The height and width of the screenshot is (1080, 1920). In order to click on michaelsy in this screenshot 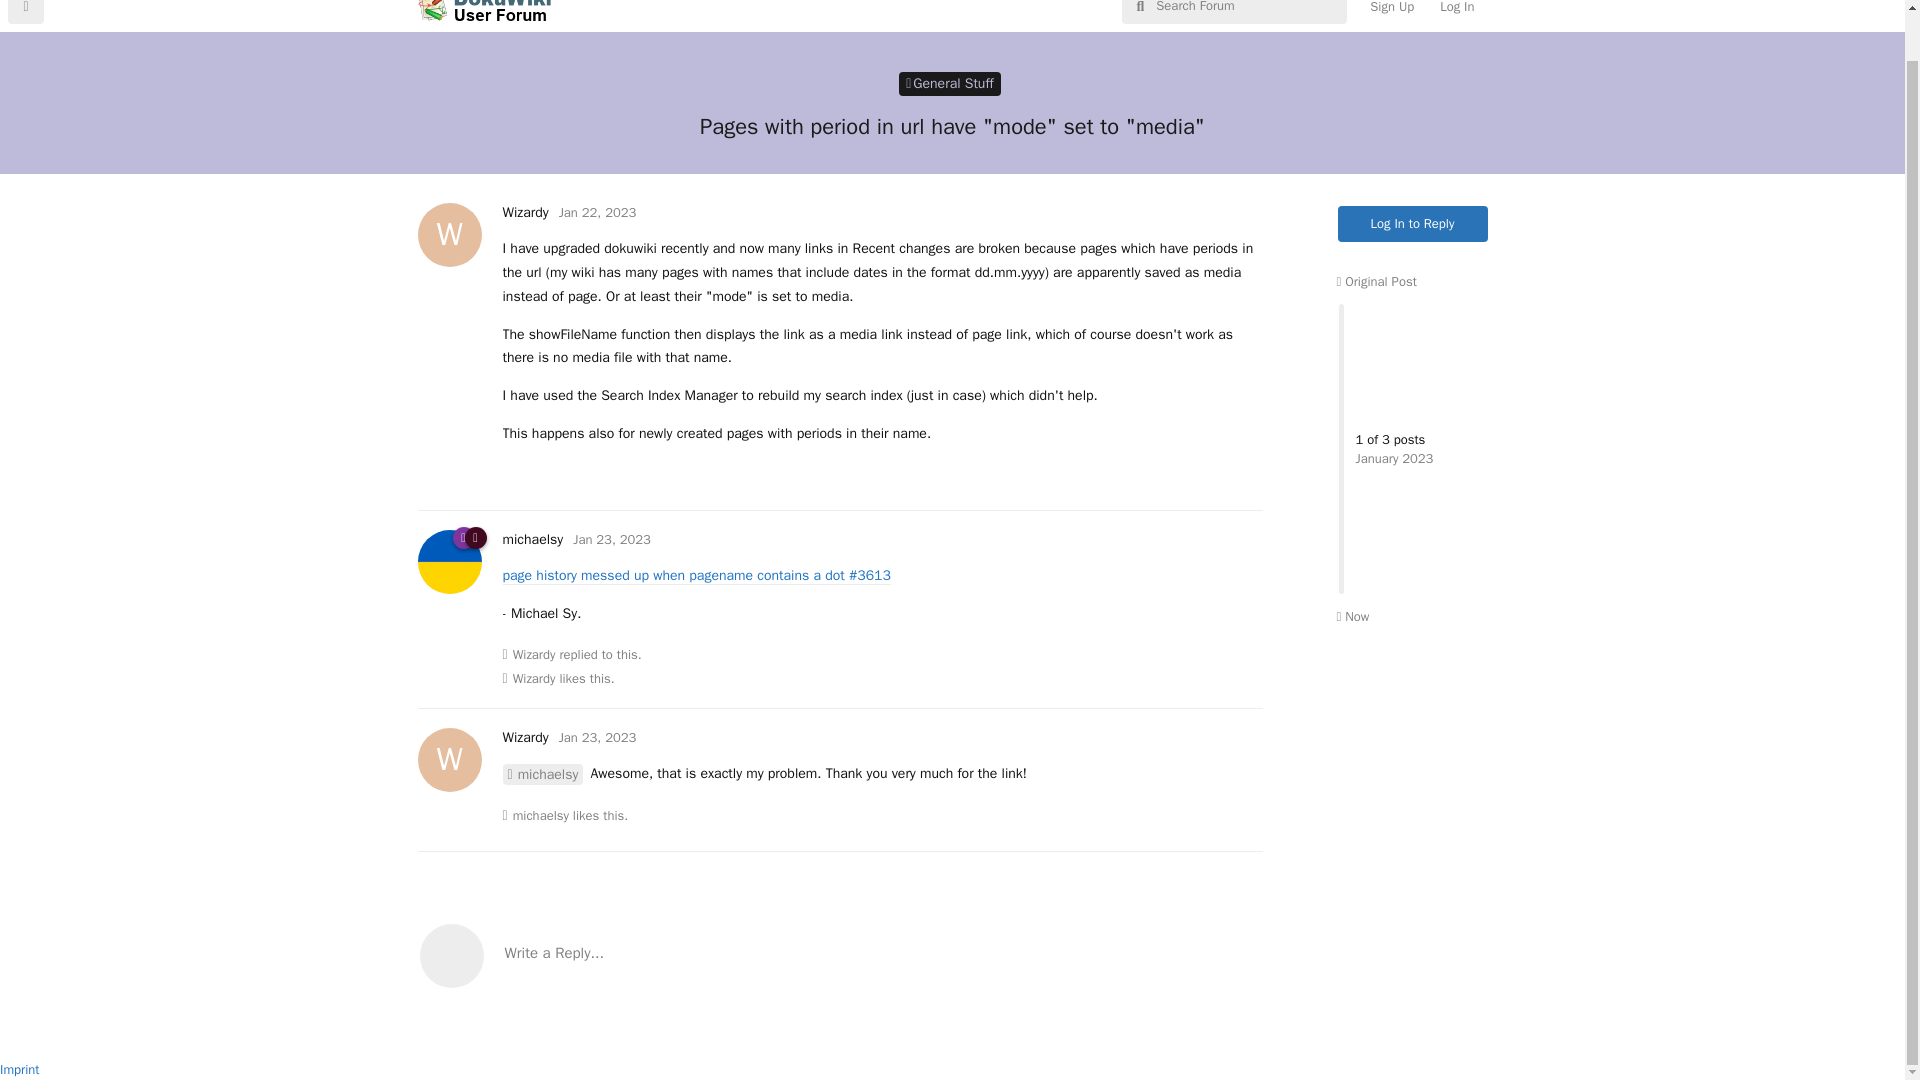, I will do `click(949, 84)`.